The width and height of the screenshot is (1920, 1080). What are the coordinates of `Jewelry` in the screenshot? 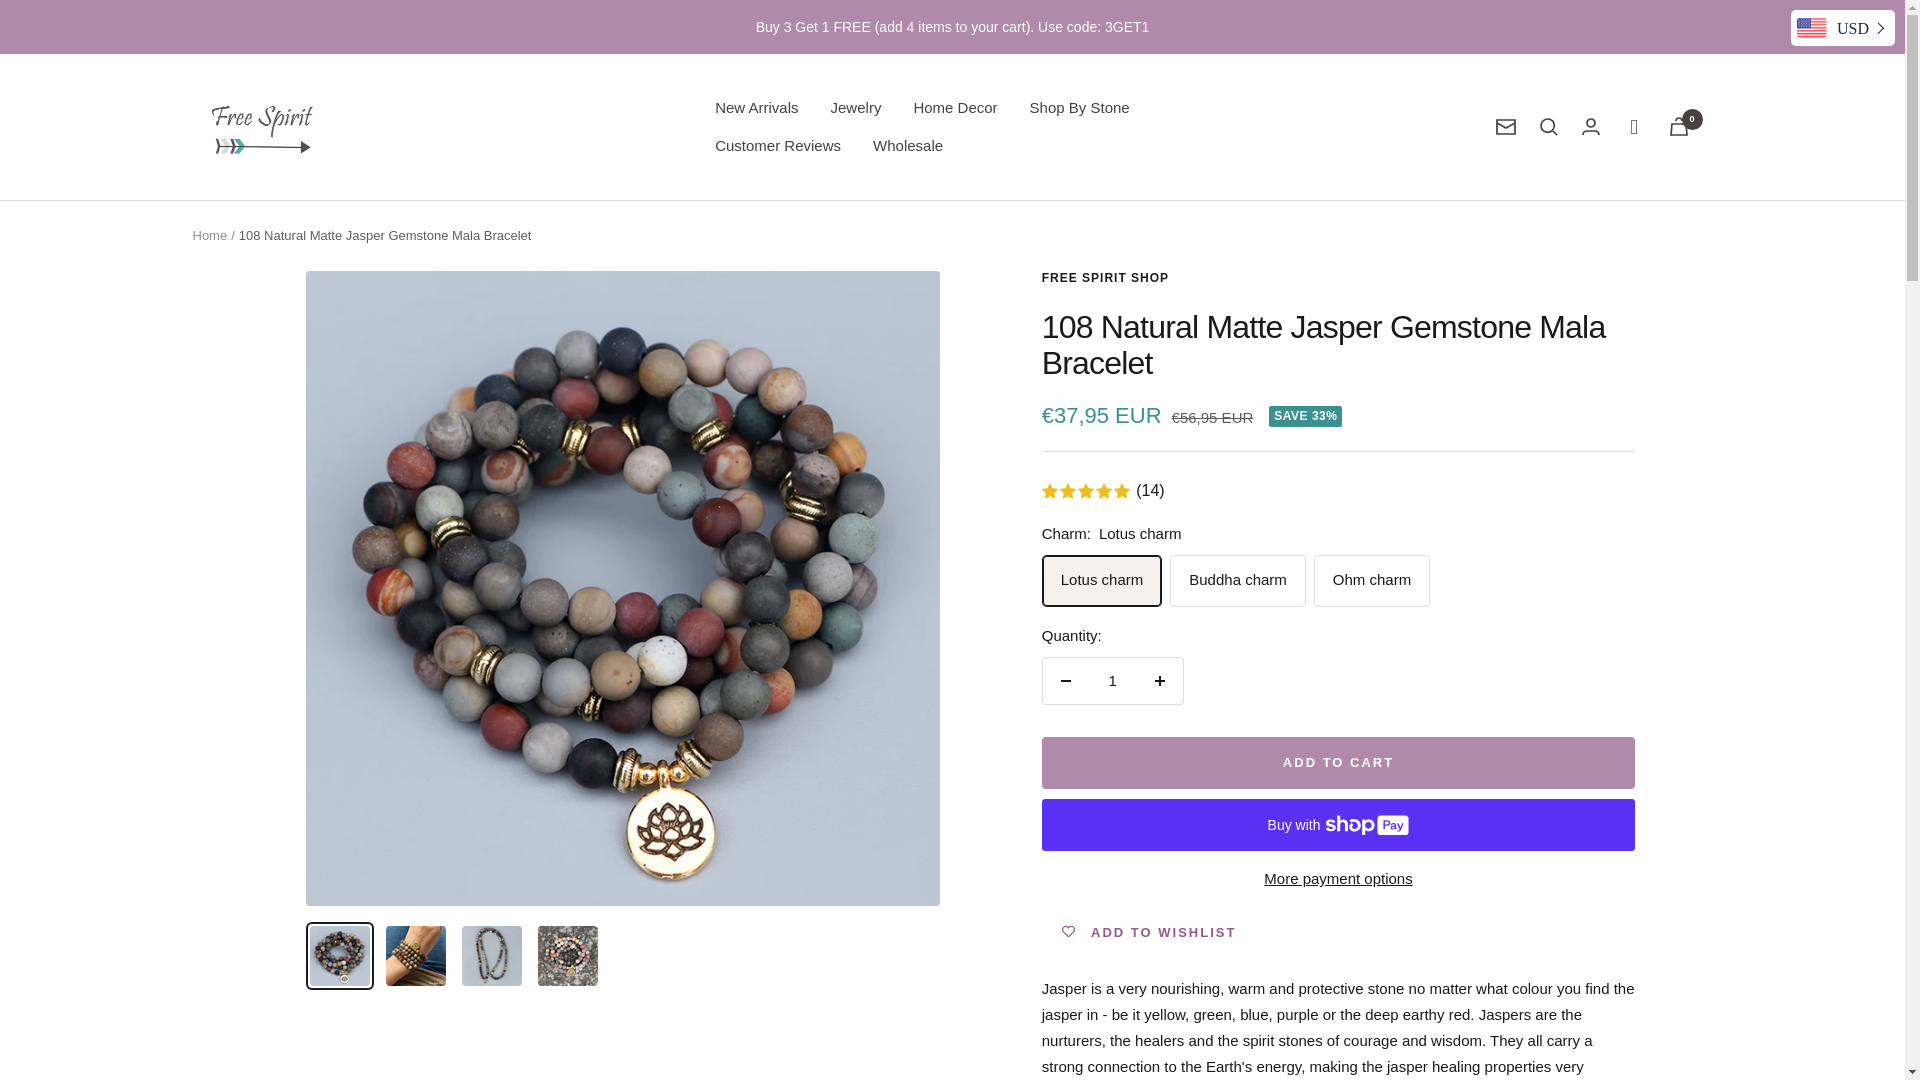 It's located at (856, 108).